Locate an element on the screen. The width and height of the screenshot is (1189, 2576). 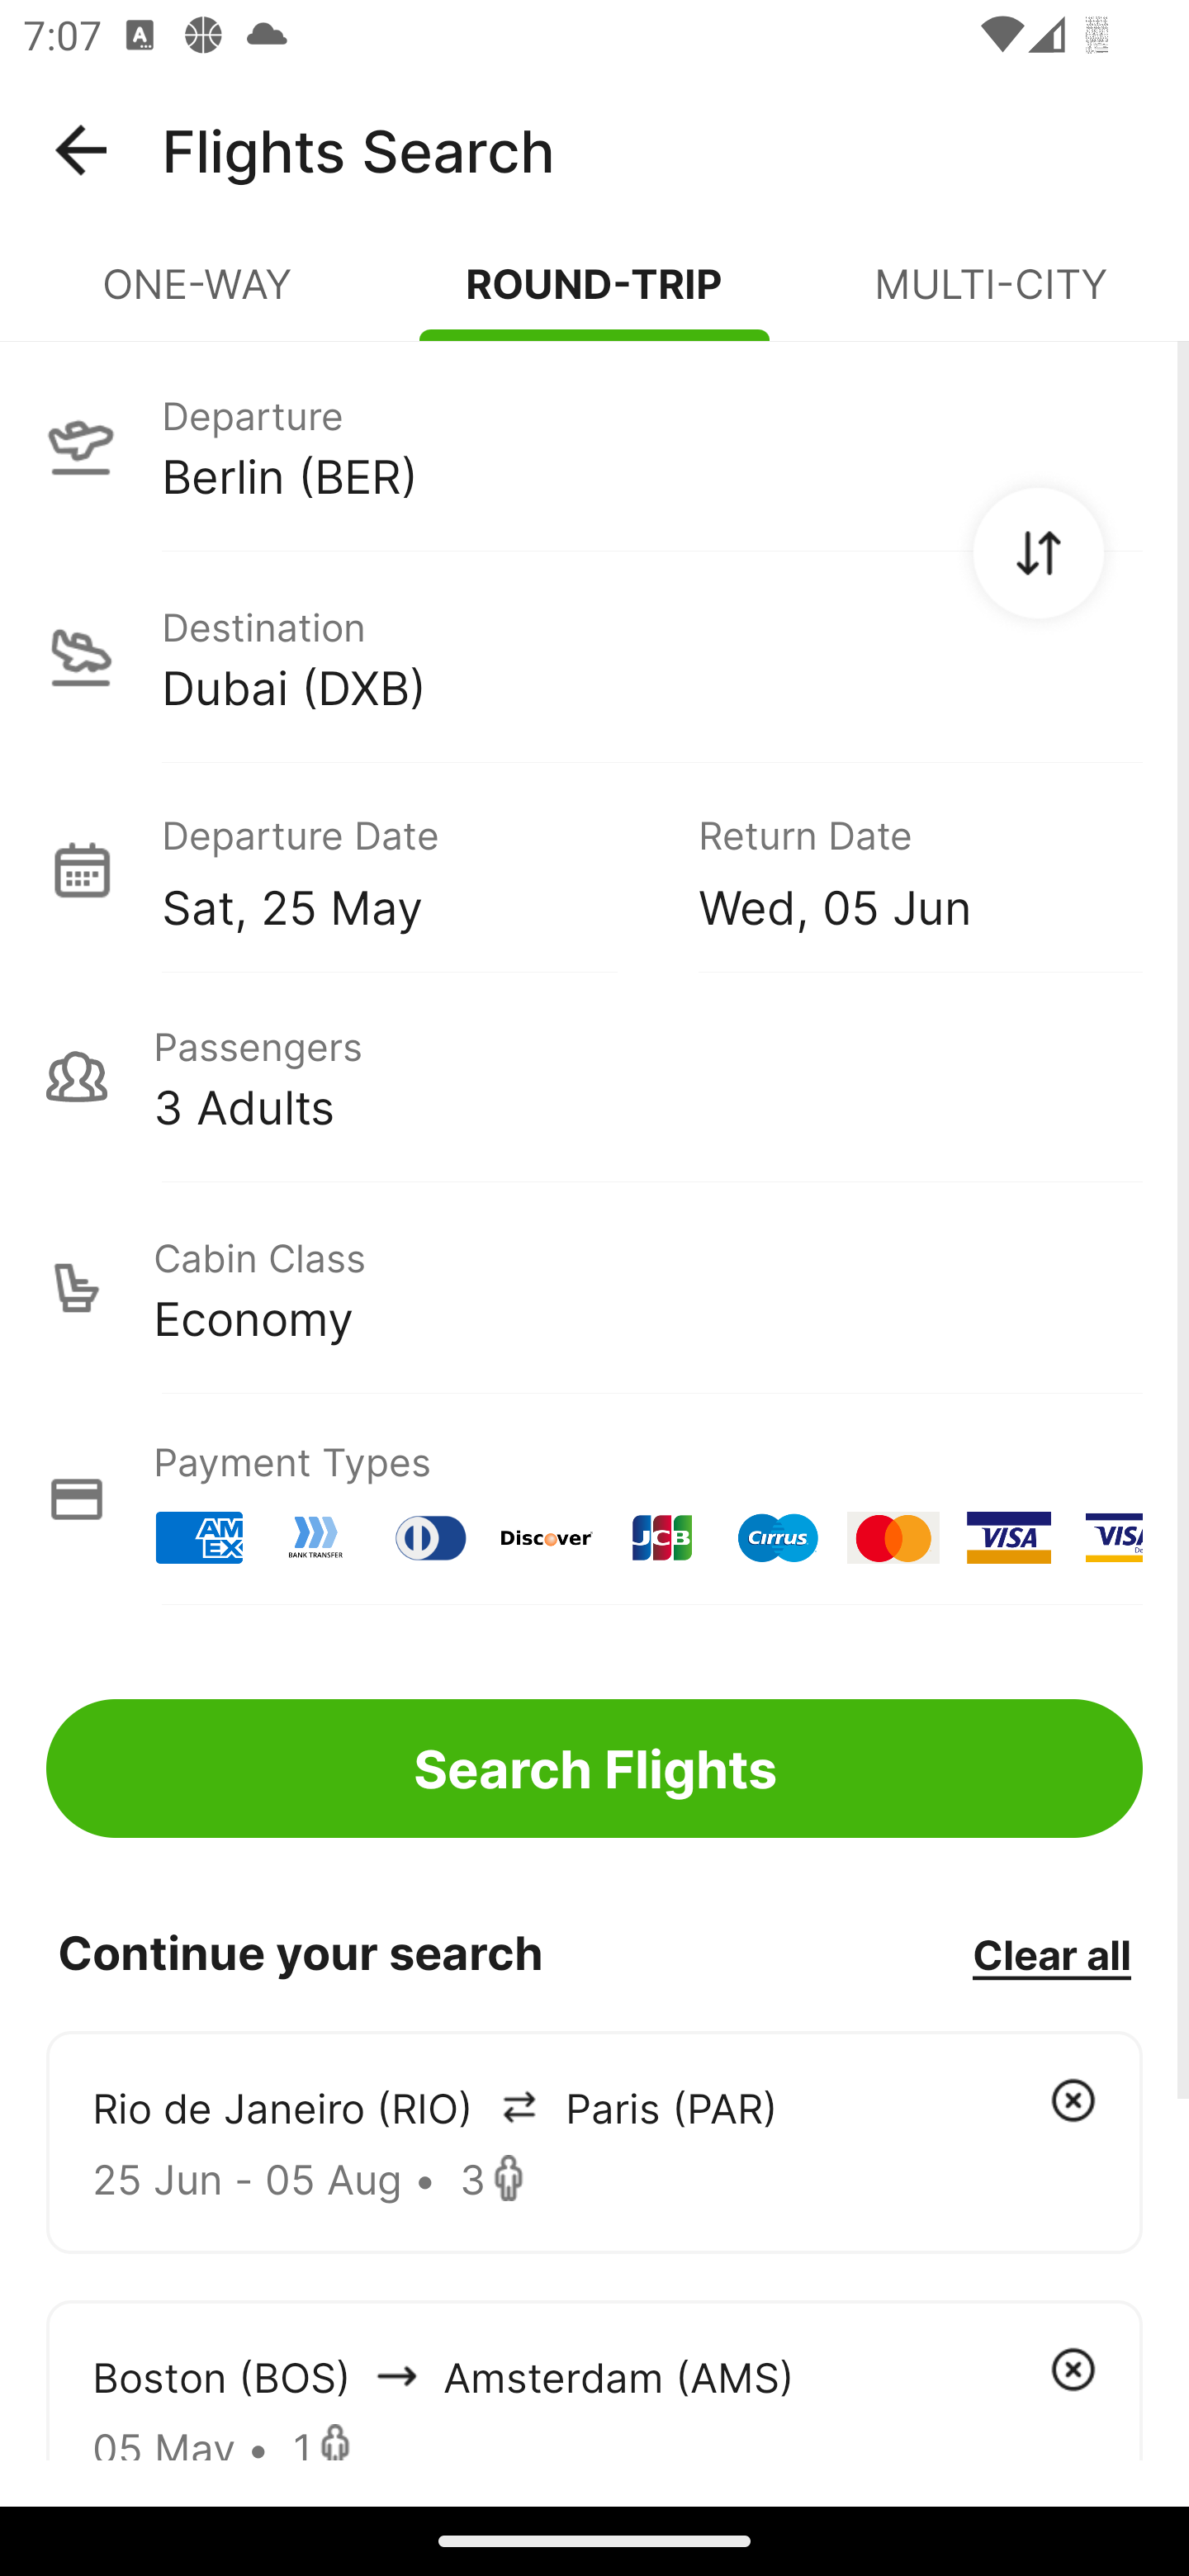
Return Date Wed, 05 Jun is located at coordinates (897, 869).